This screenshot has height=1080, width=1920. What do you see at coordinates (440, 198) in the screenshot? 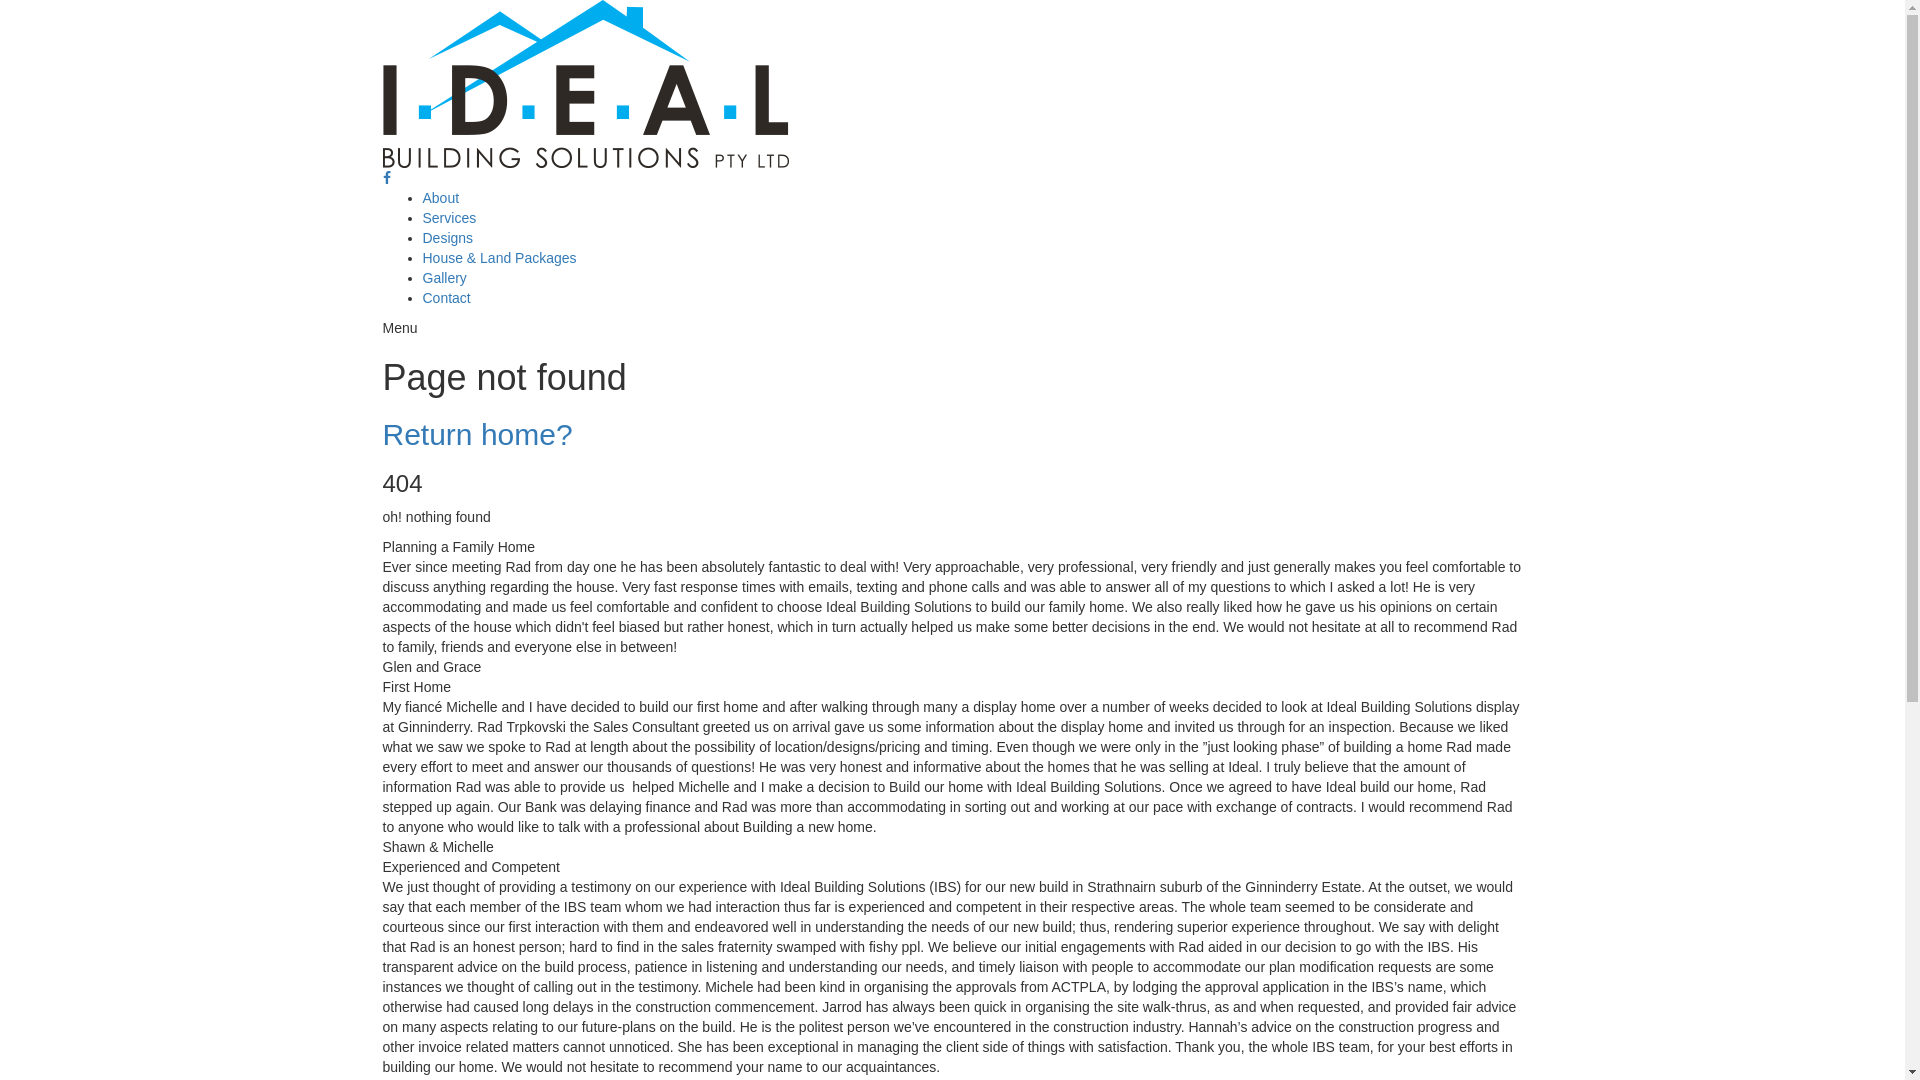
I see `About` at bounding box center [440, 198].